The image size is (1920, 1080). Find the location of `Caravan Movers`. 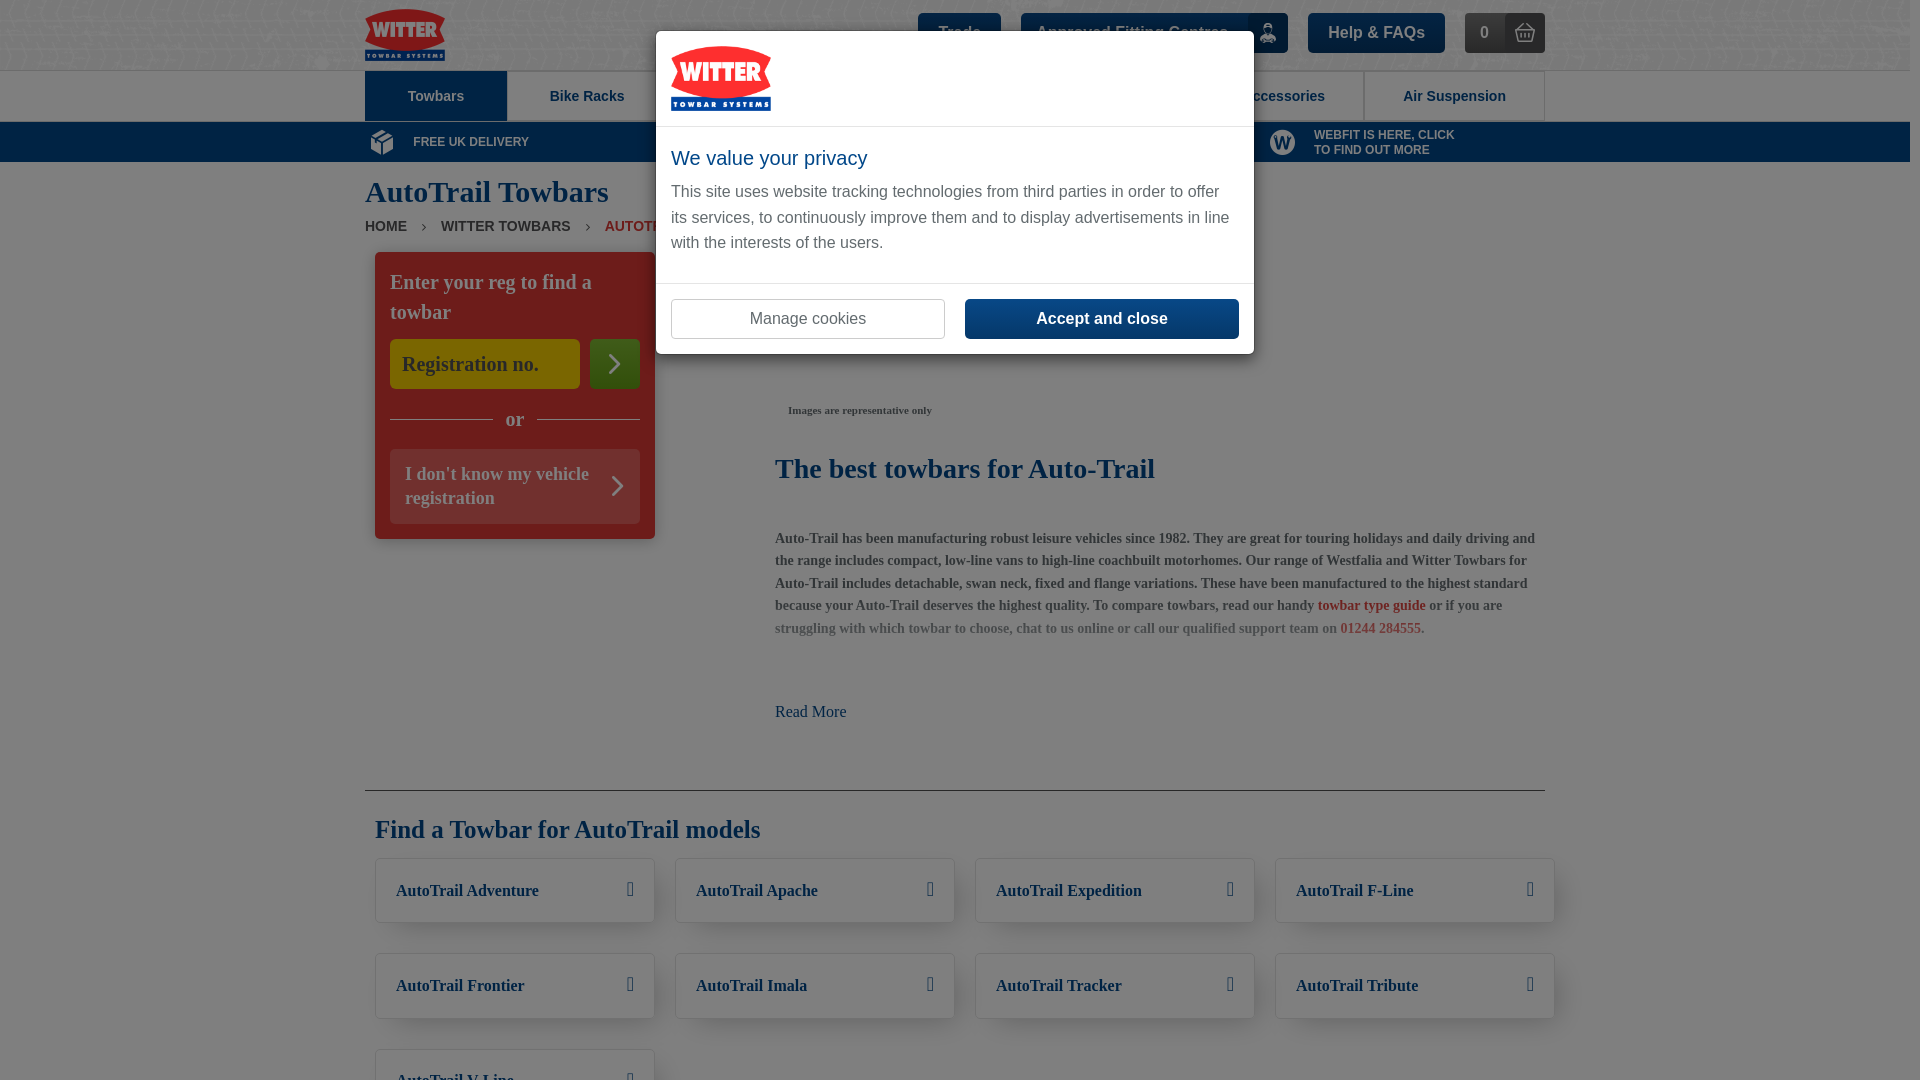

Caravan Movers is located at coordinates (763, 96).